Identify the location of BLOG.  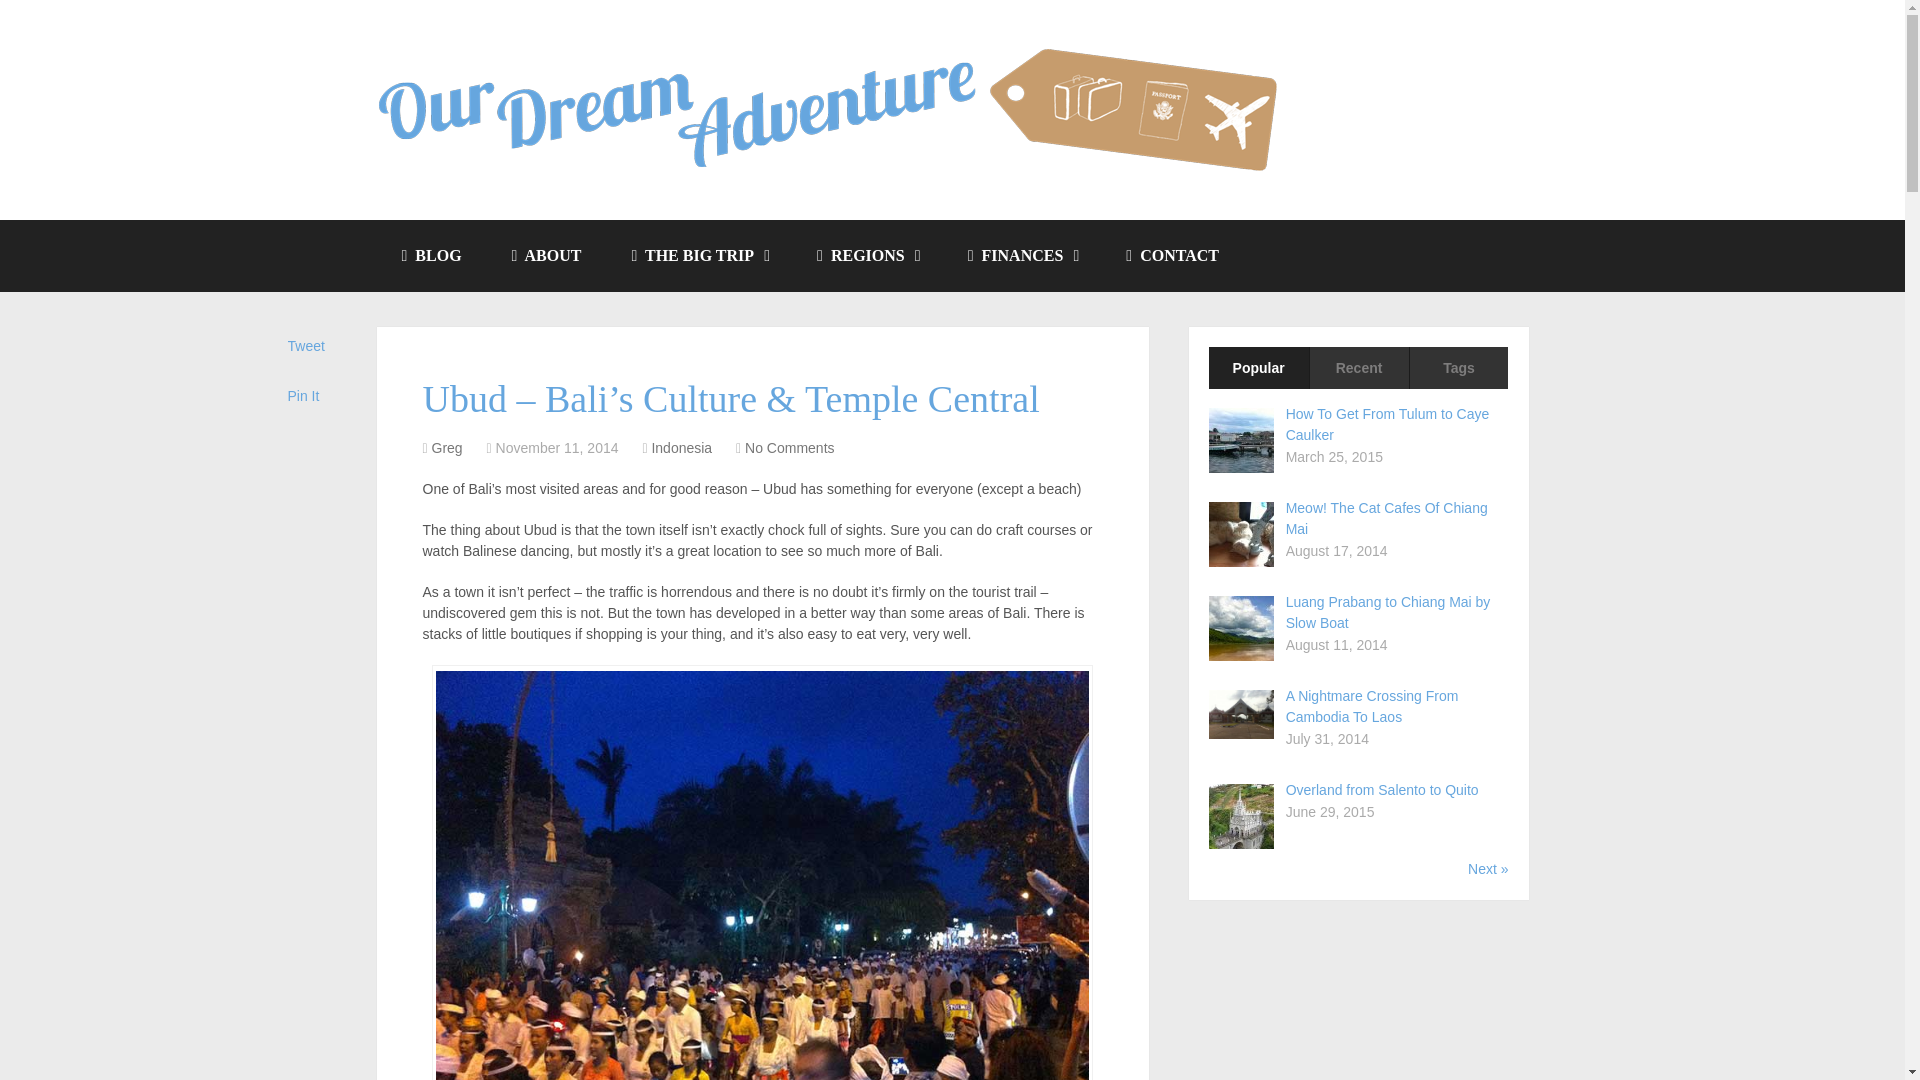
(430, 256).